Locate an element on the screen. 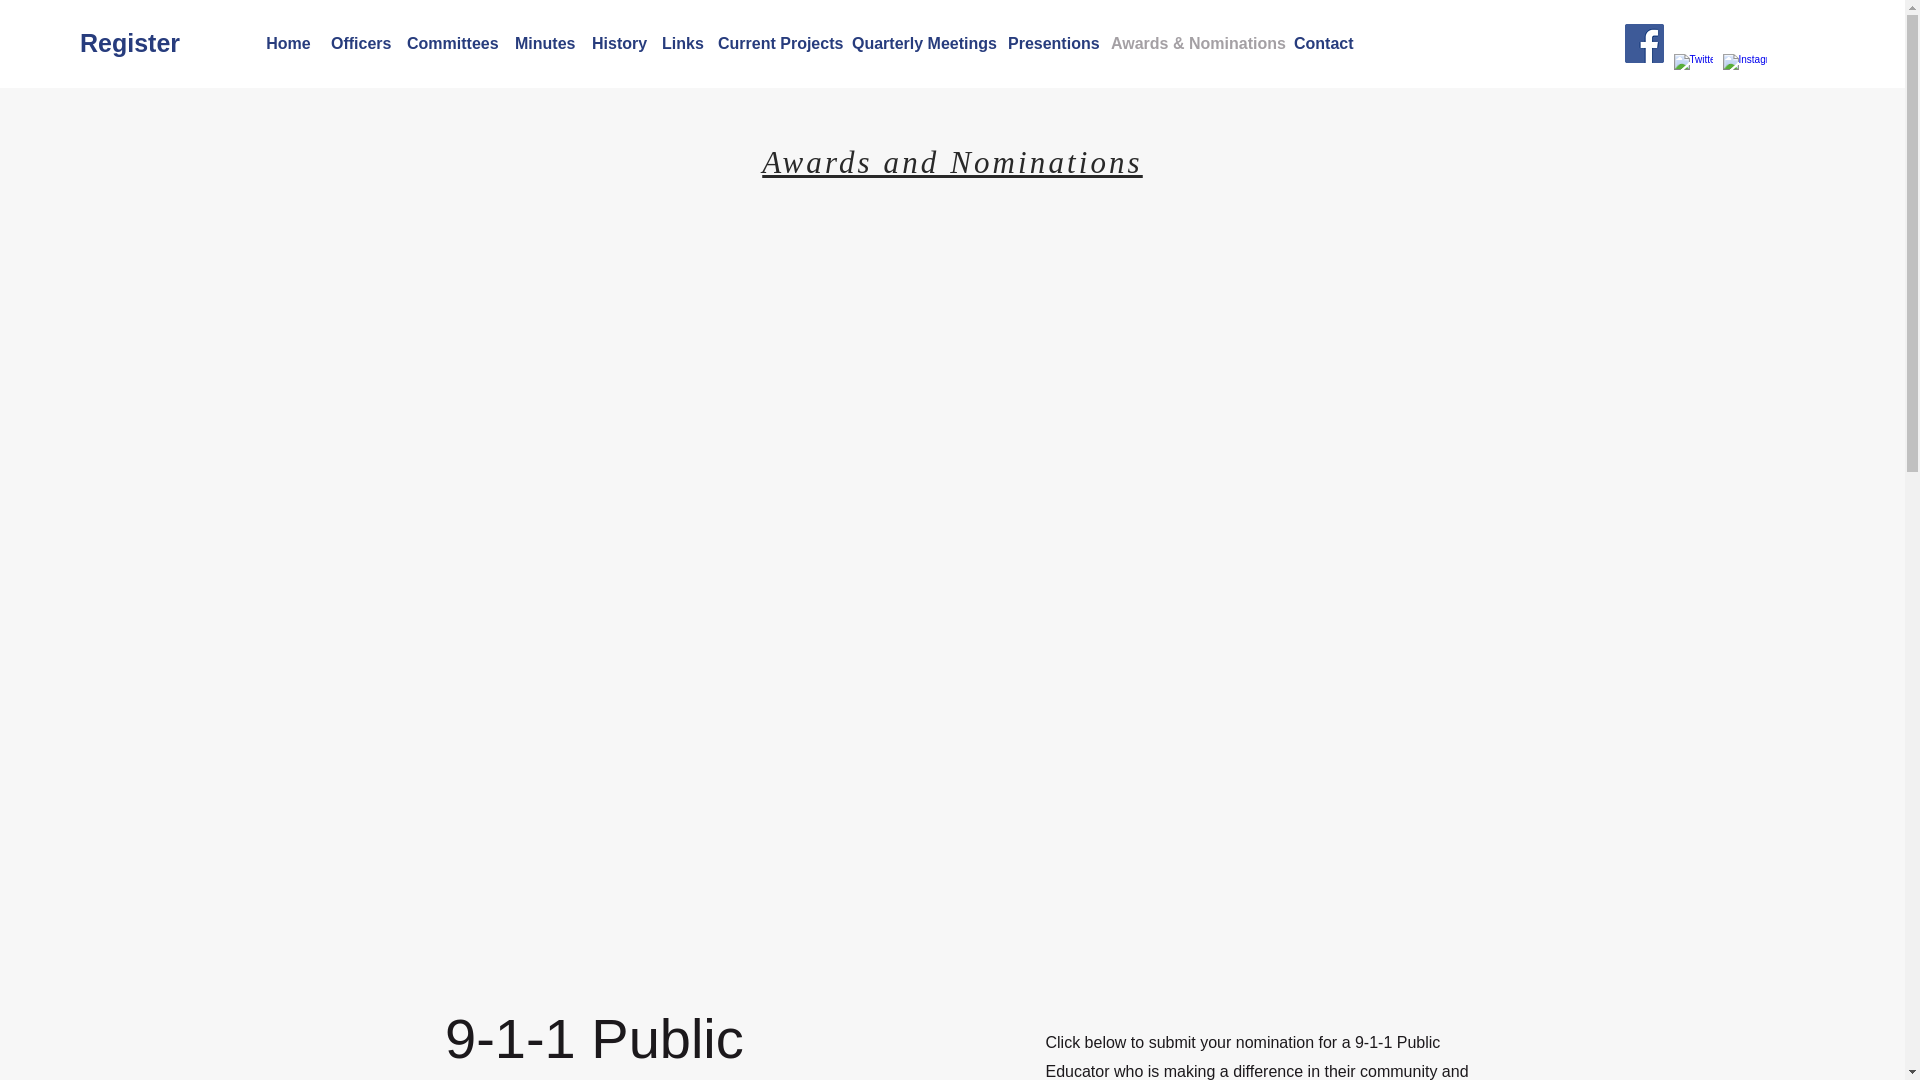  Contact is located at coordinates (1322, 44).